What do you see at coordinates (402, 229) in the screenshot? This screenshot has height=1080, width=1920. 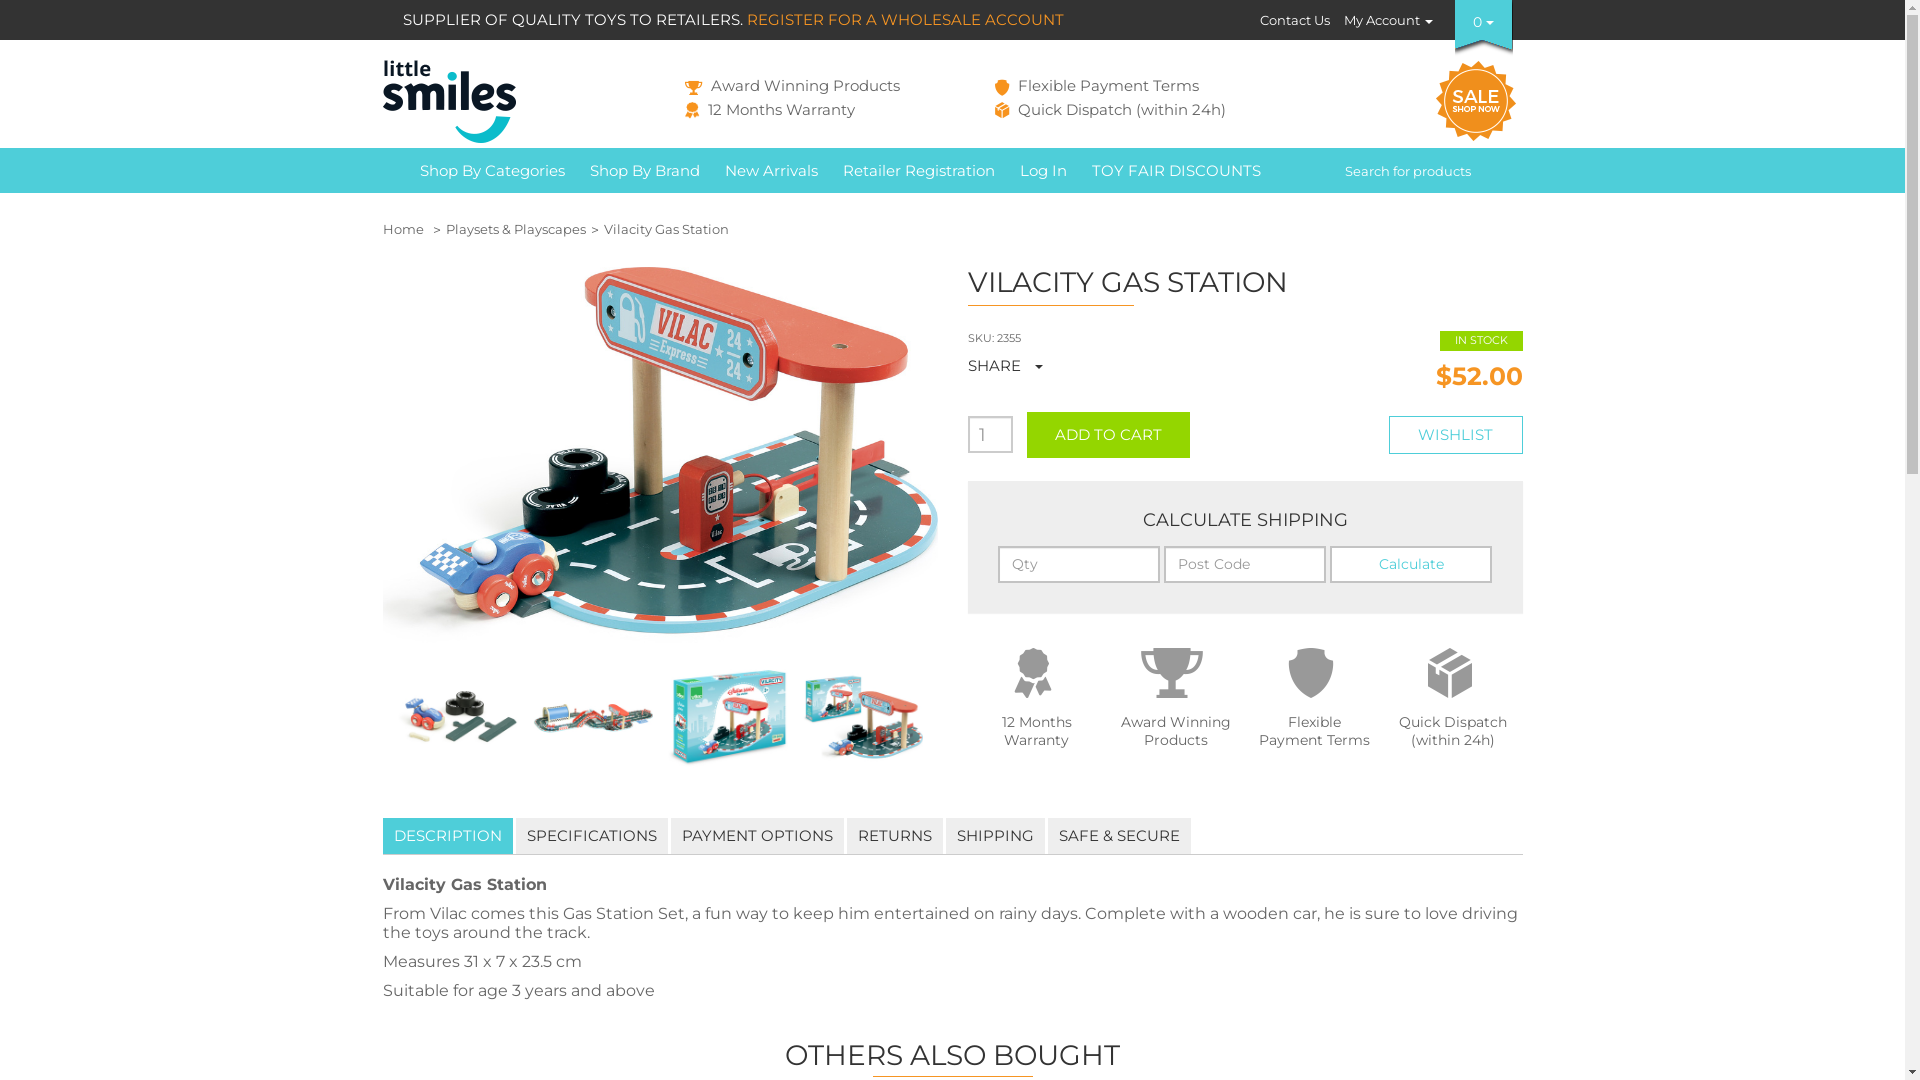 I see `Home` at bounding box center [402, 229].